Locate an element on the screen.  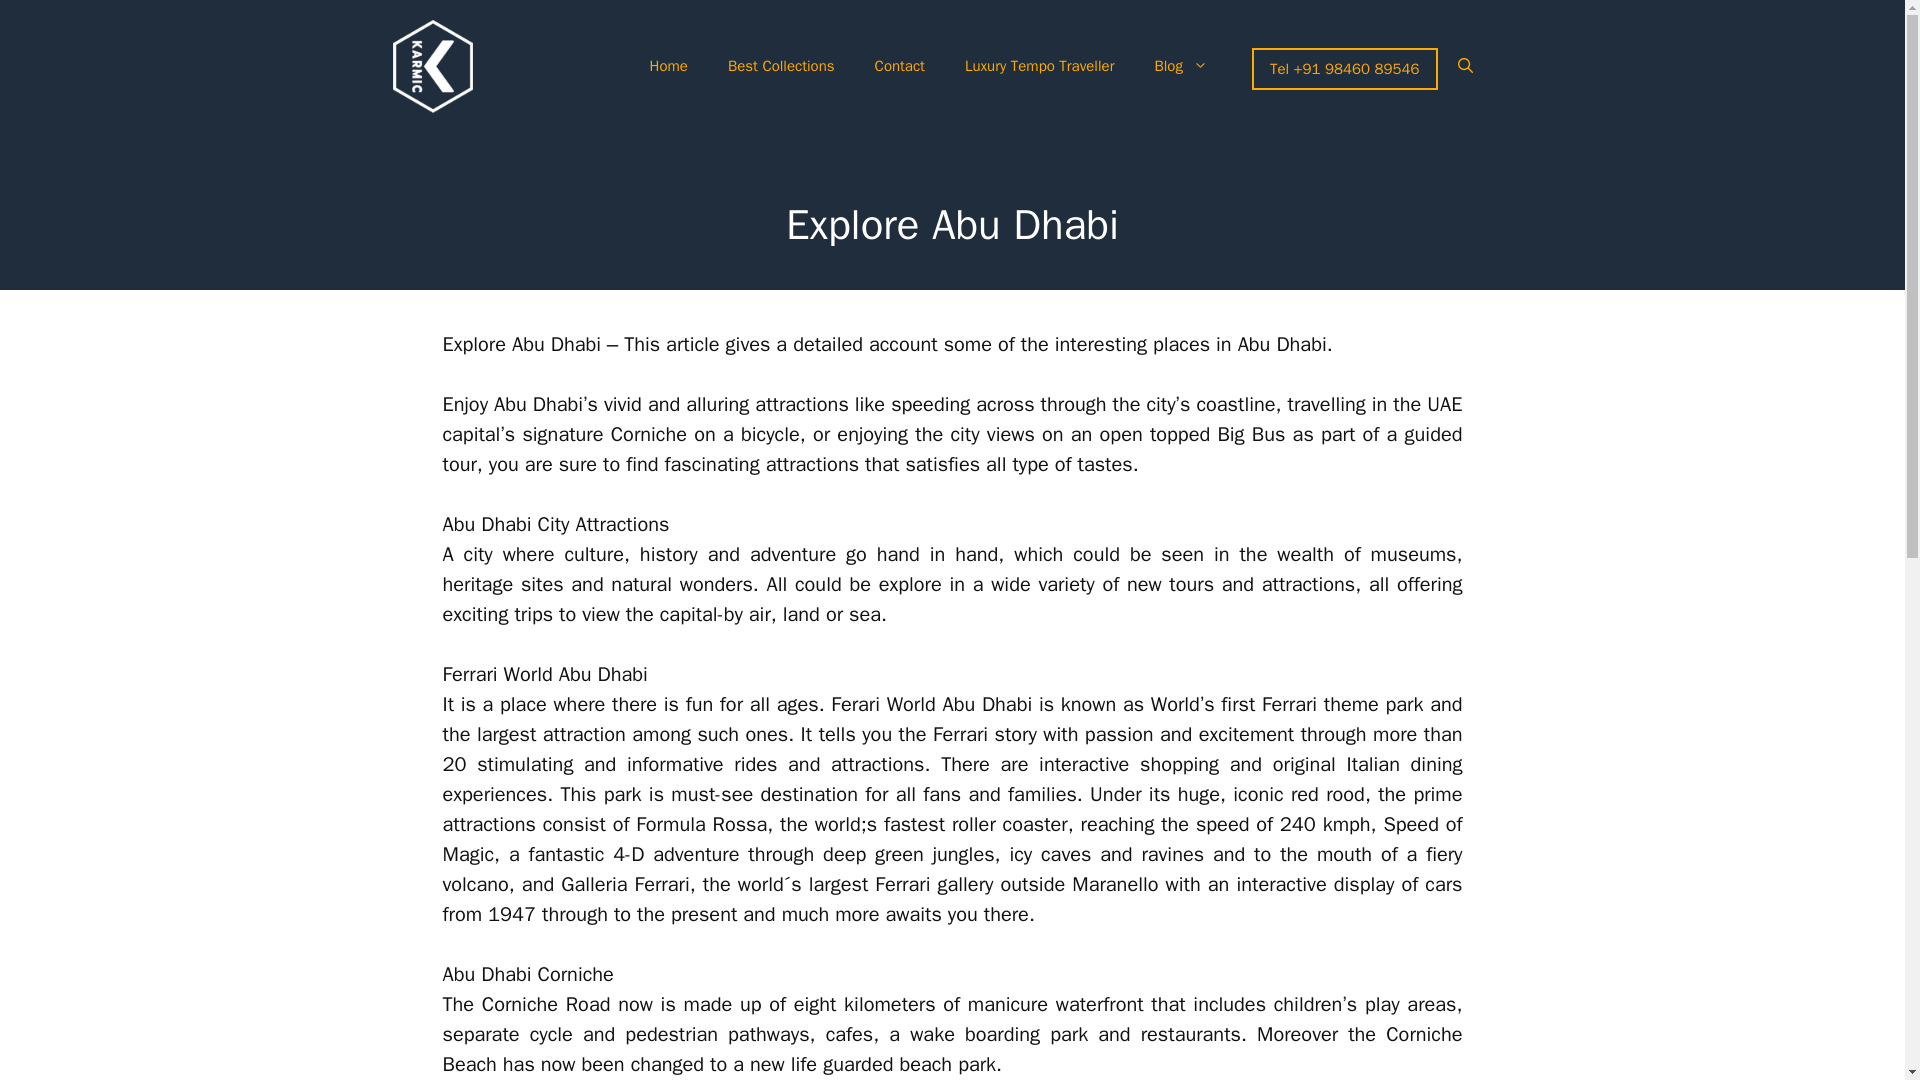
Contact is located at coordinates (899, 66).